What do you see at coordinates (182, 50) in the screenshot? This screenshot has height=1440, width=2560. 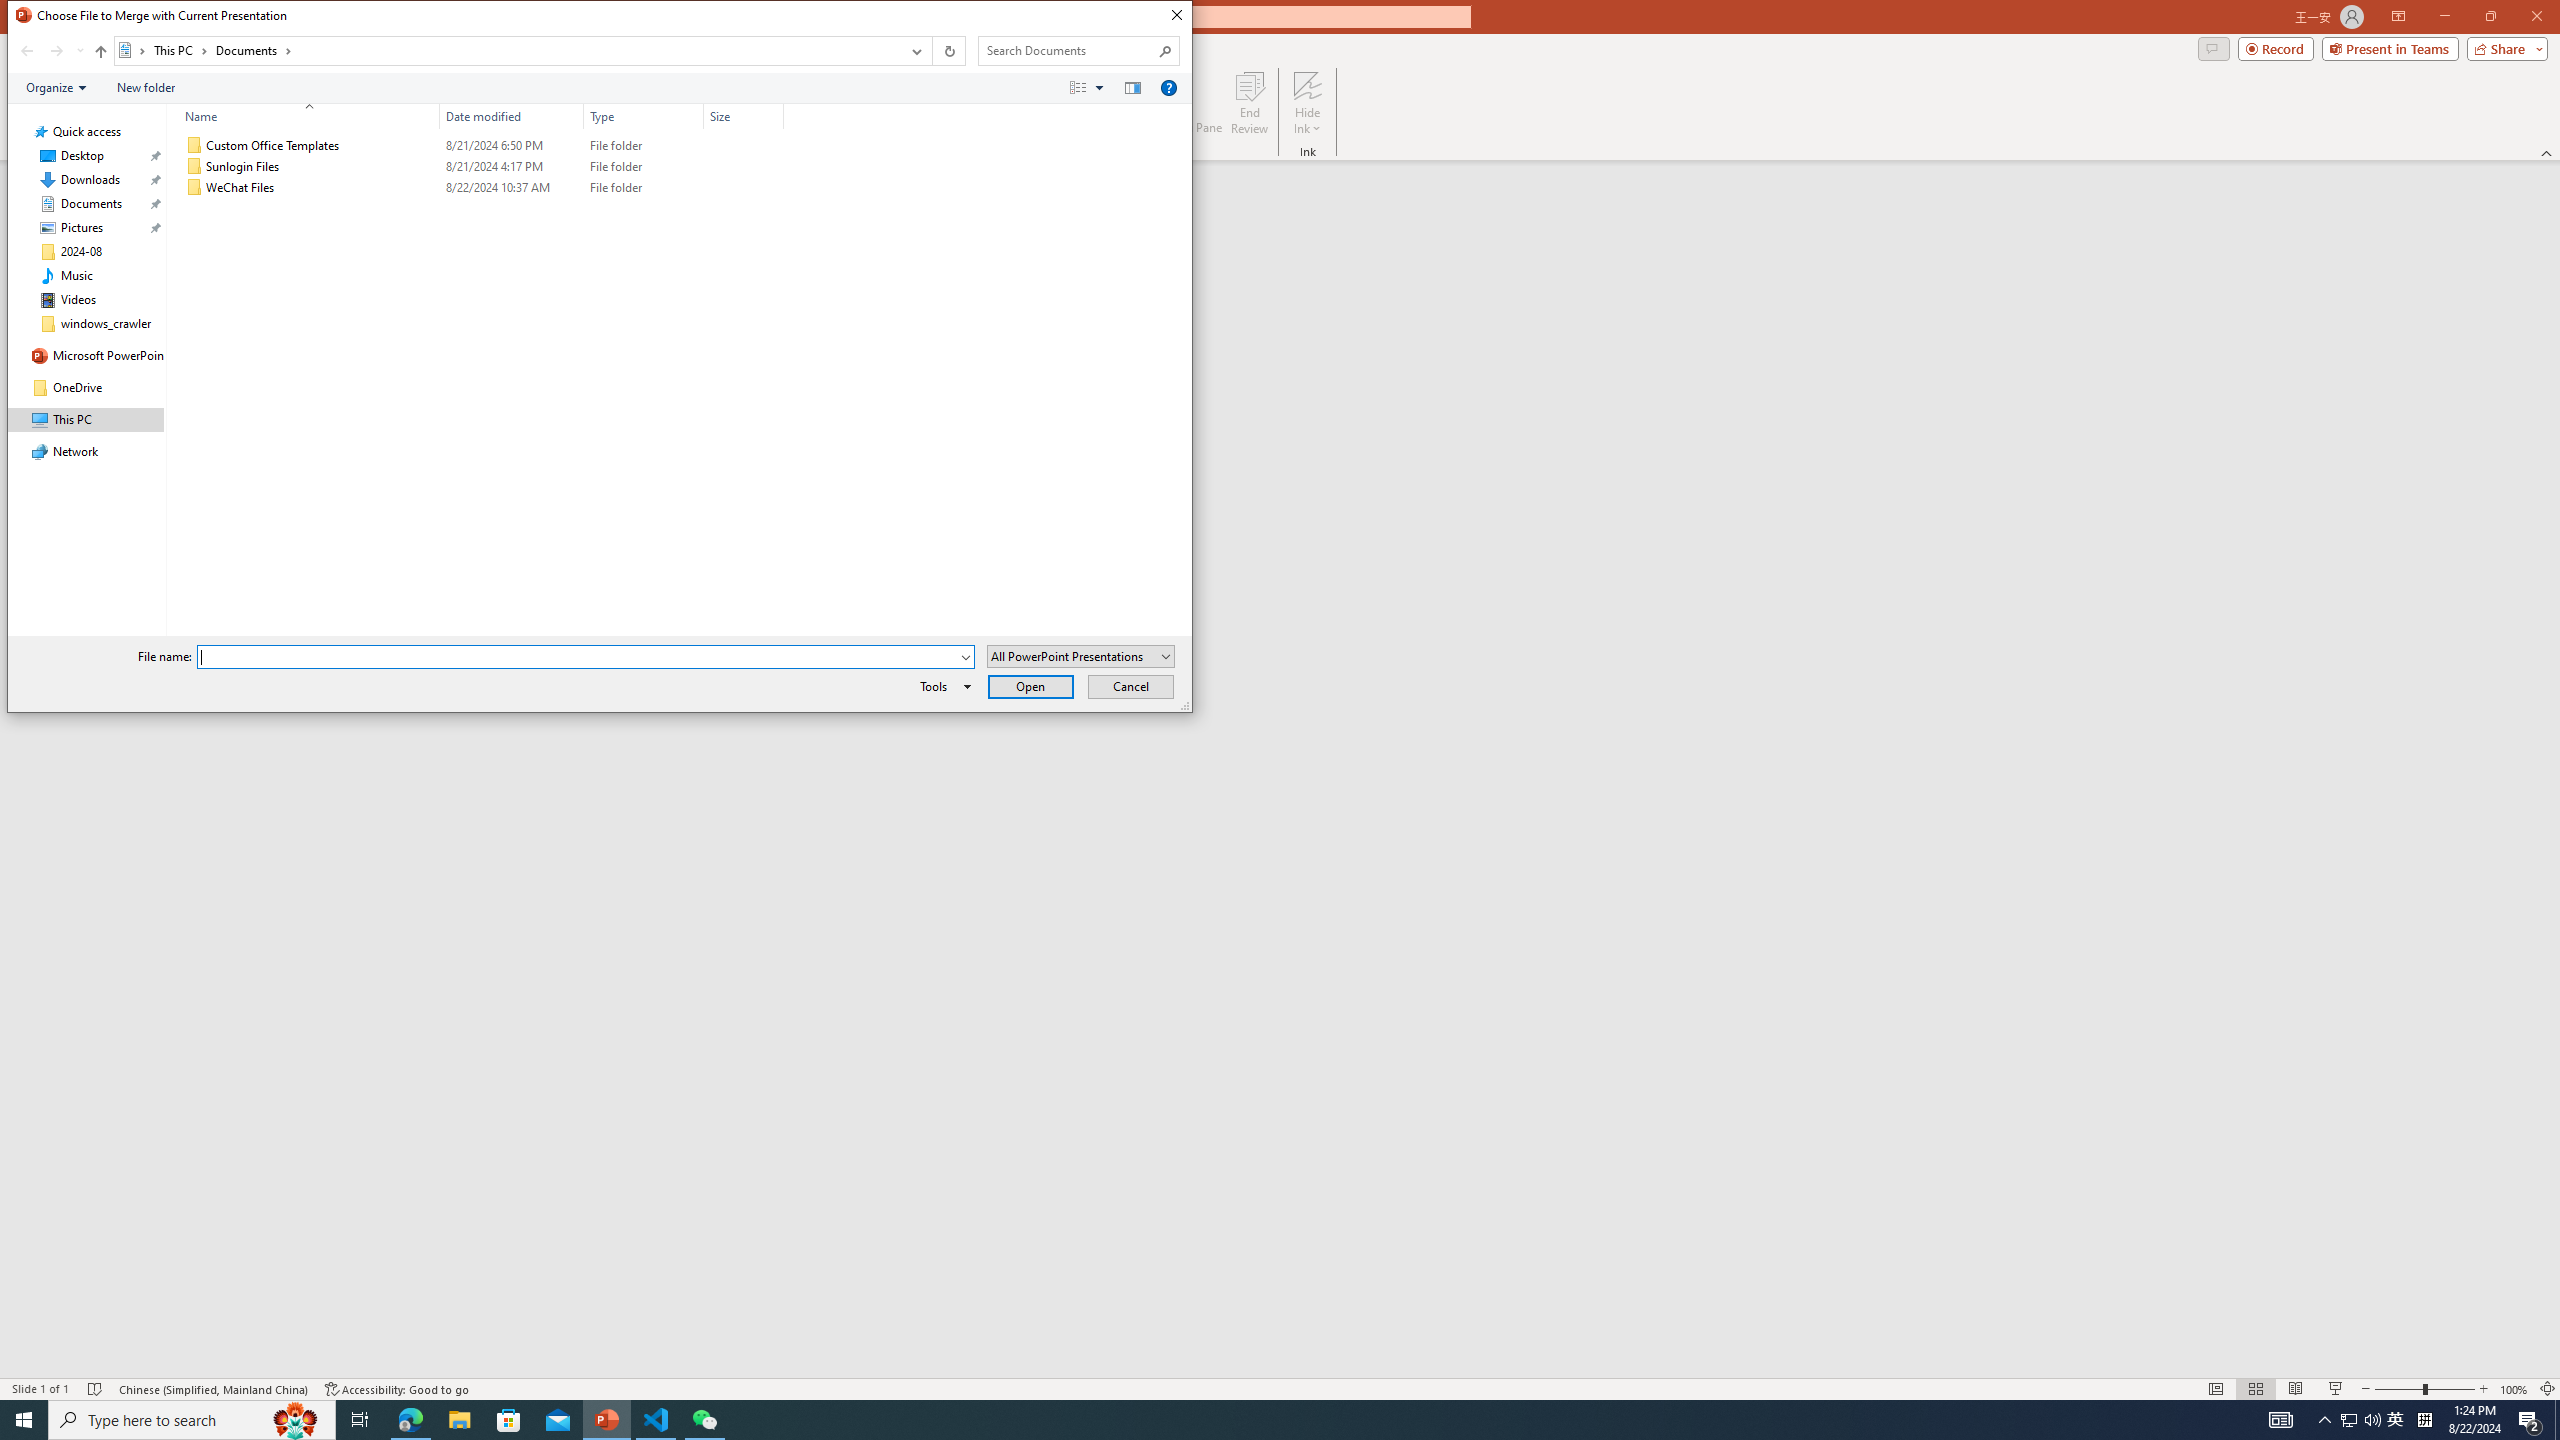 I see `This PC` at bounding box center [182, 50].